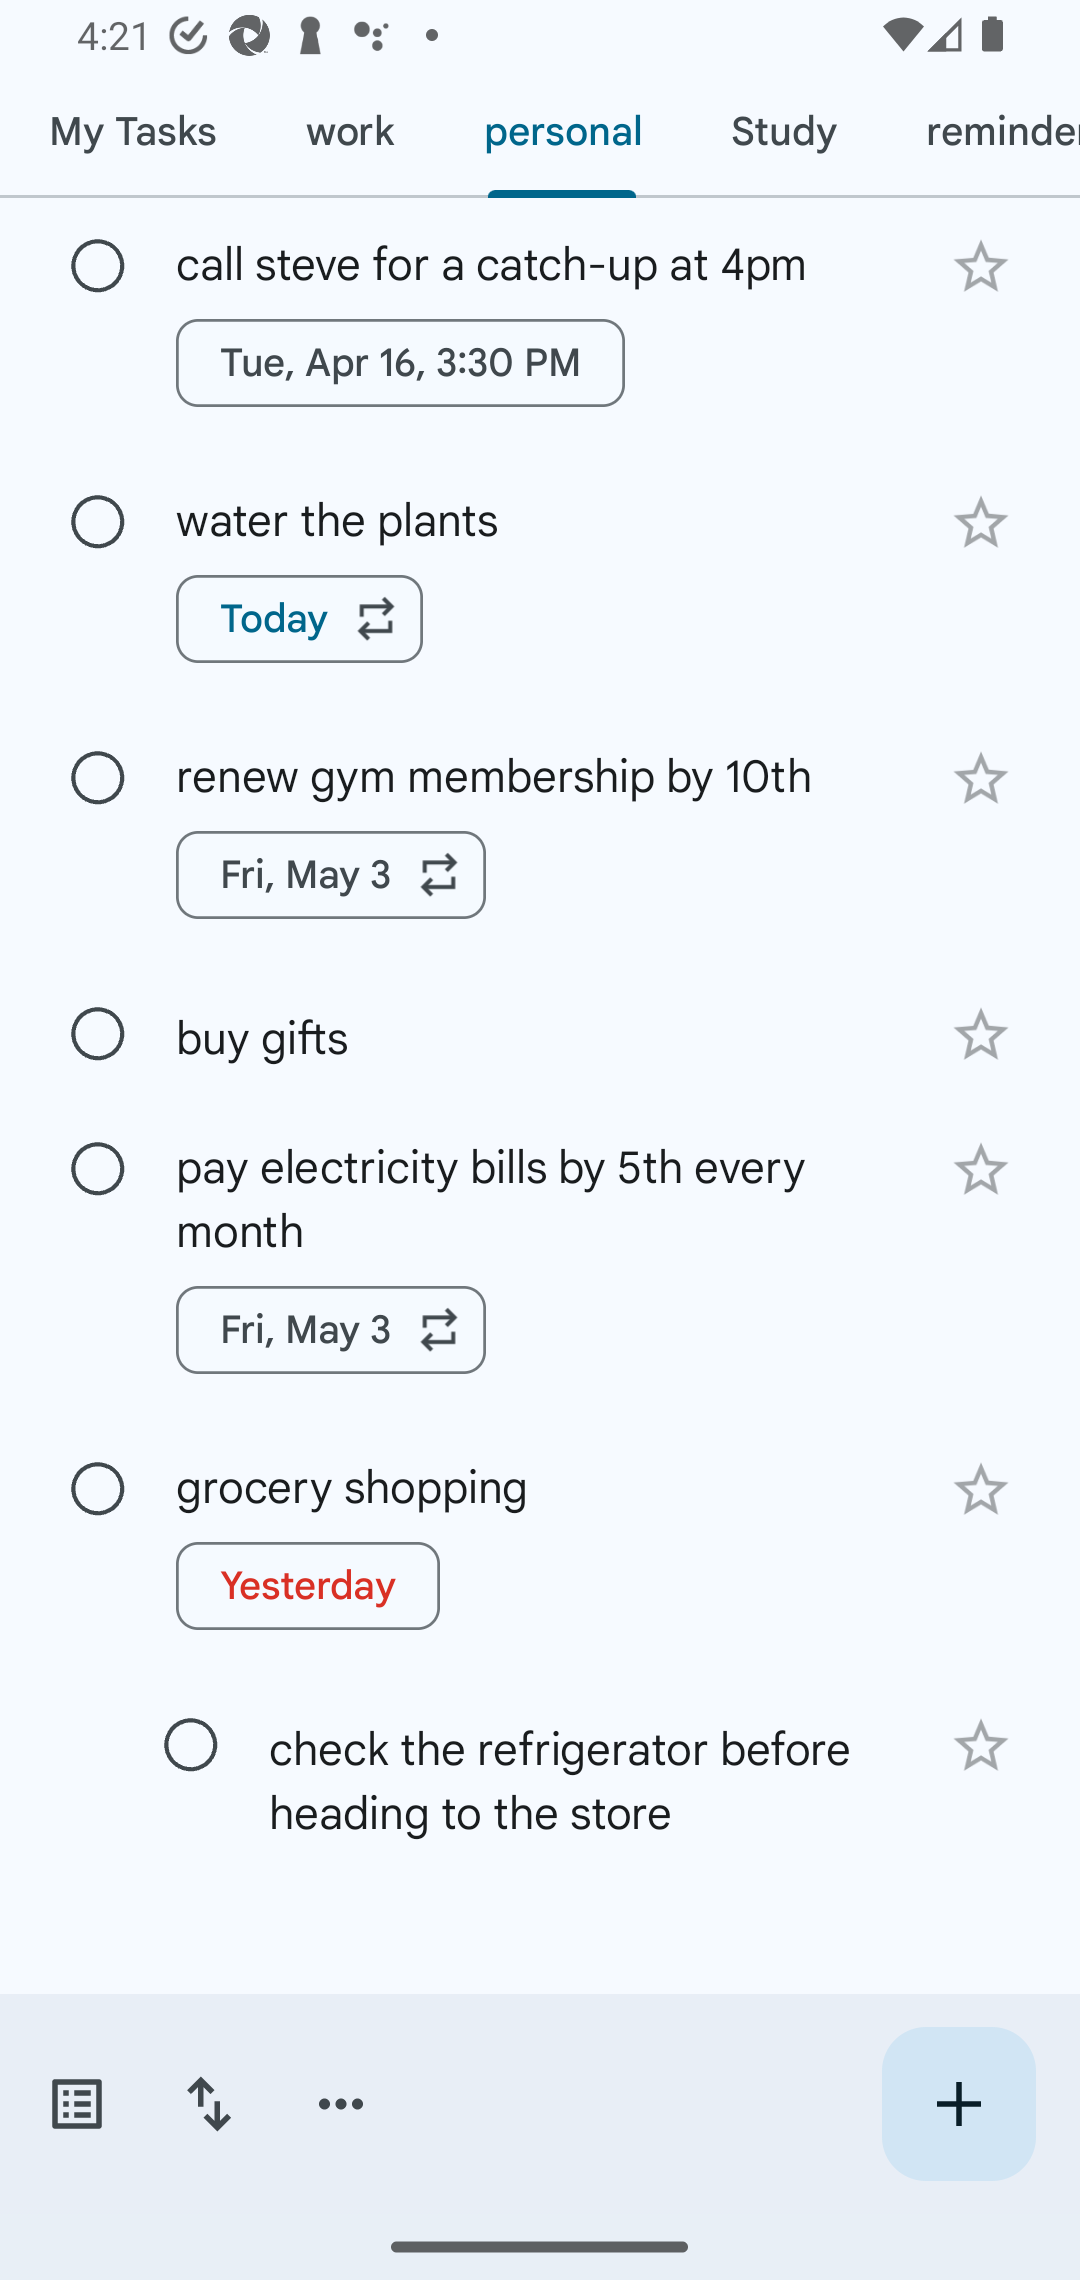 Image resolution: width=1080 pixels, height=2280 pixels. I want to click on work, so click(350, 132).